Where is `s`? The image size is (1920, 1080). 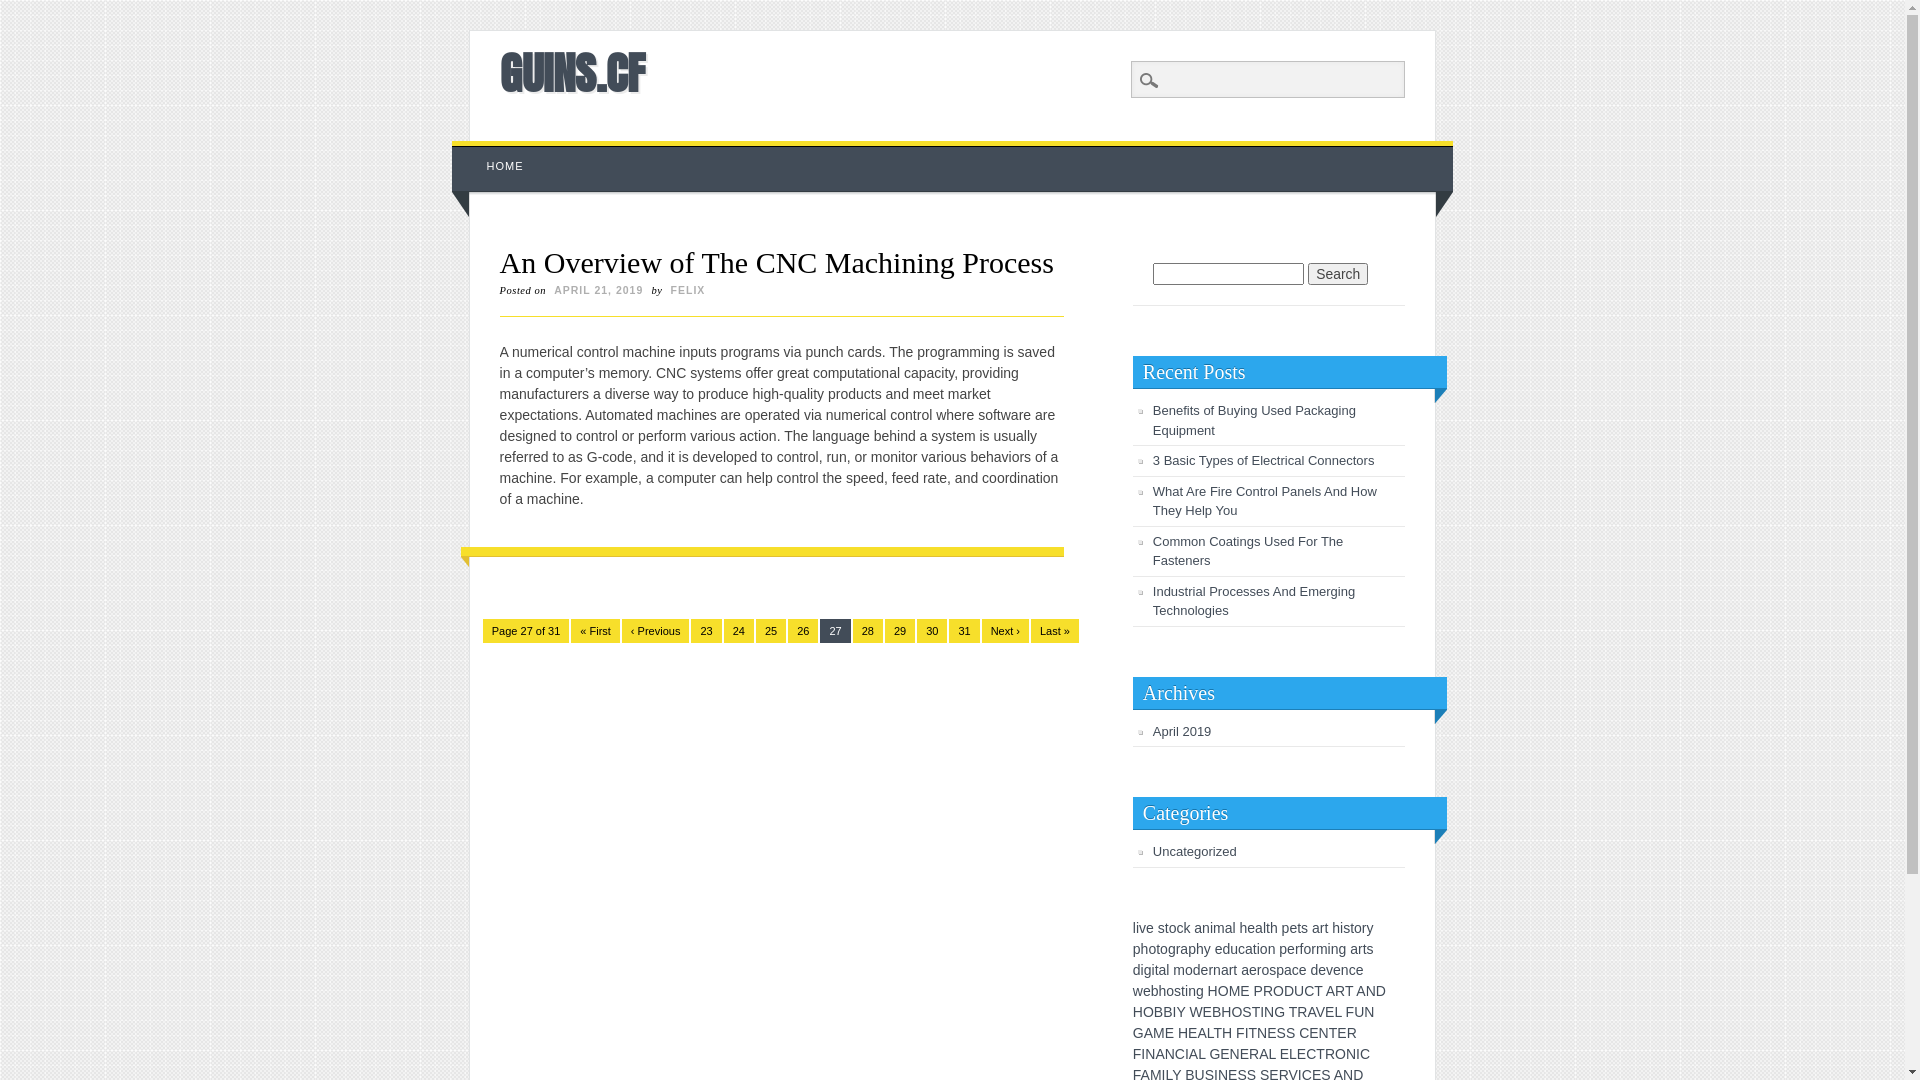 s is located at coordinates (1272, 970).